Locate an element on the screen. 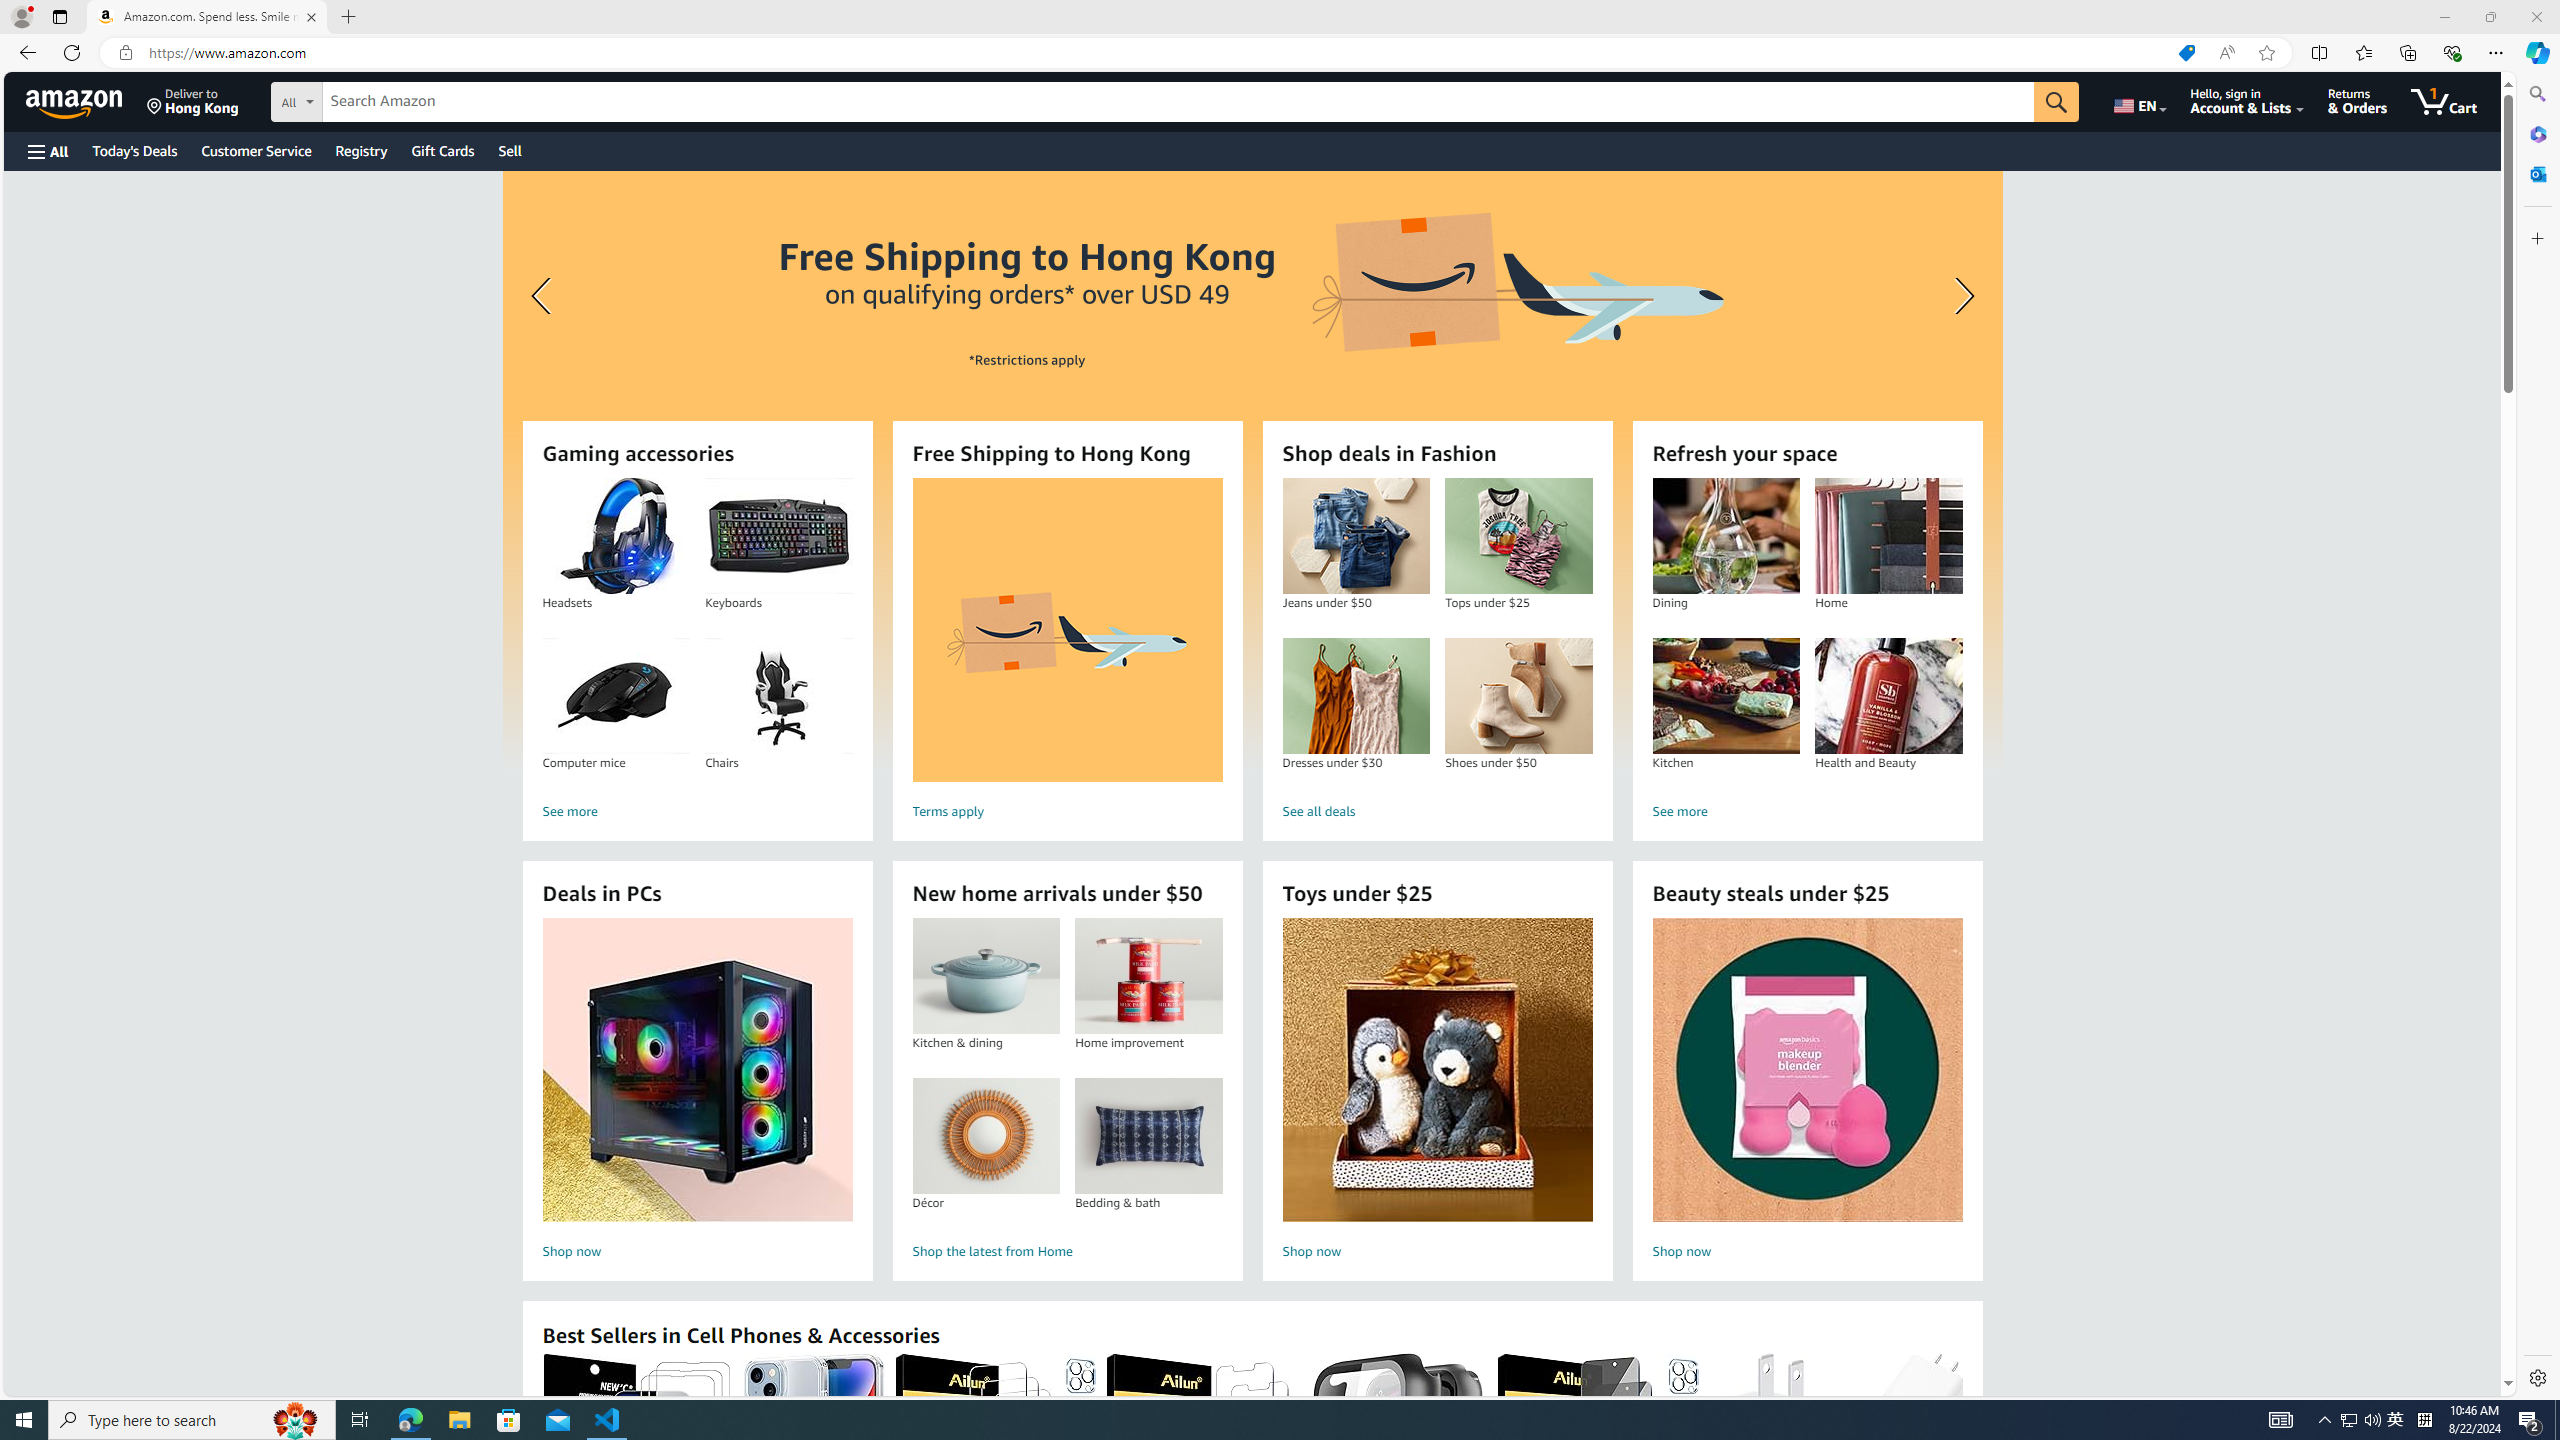 The image size is (2560, 1440). Search is located at coordinates (2536, 94).